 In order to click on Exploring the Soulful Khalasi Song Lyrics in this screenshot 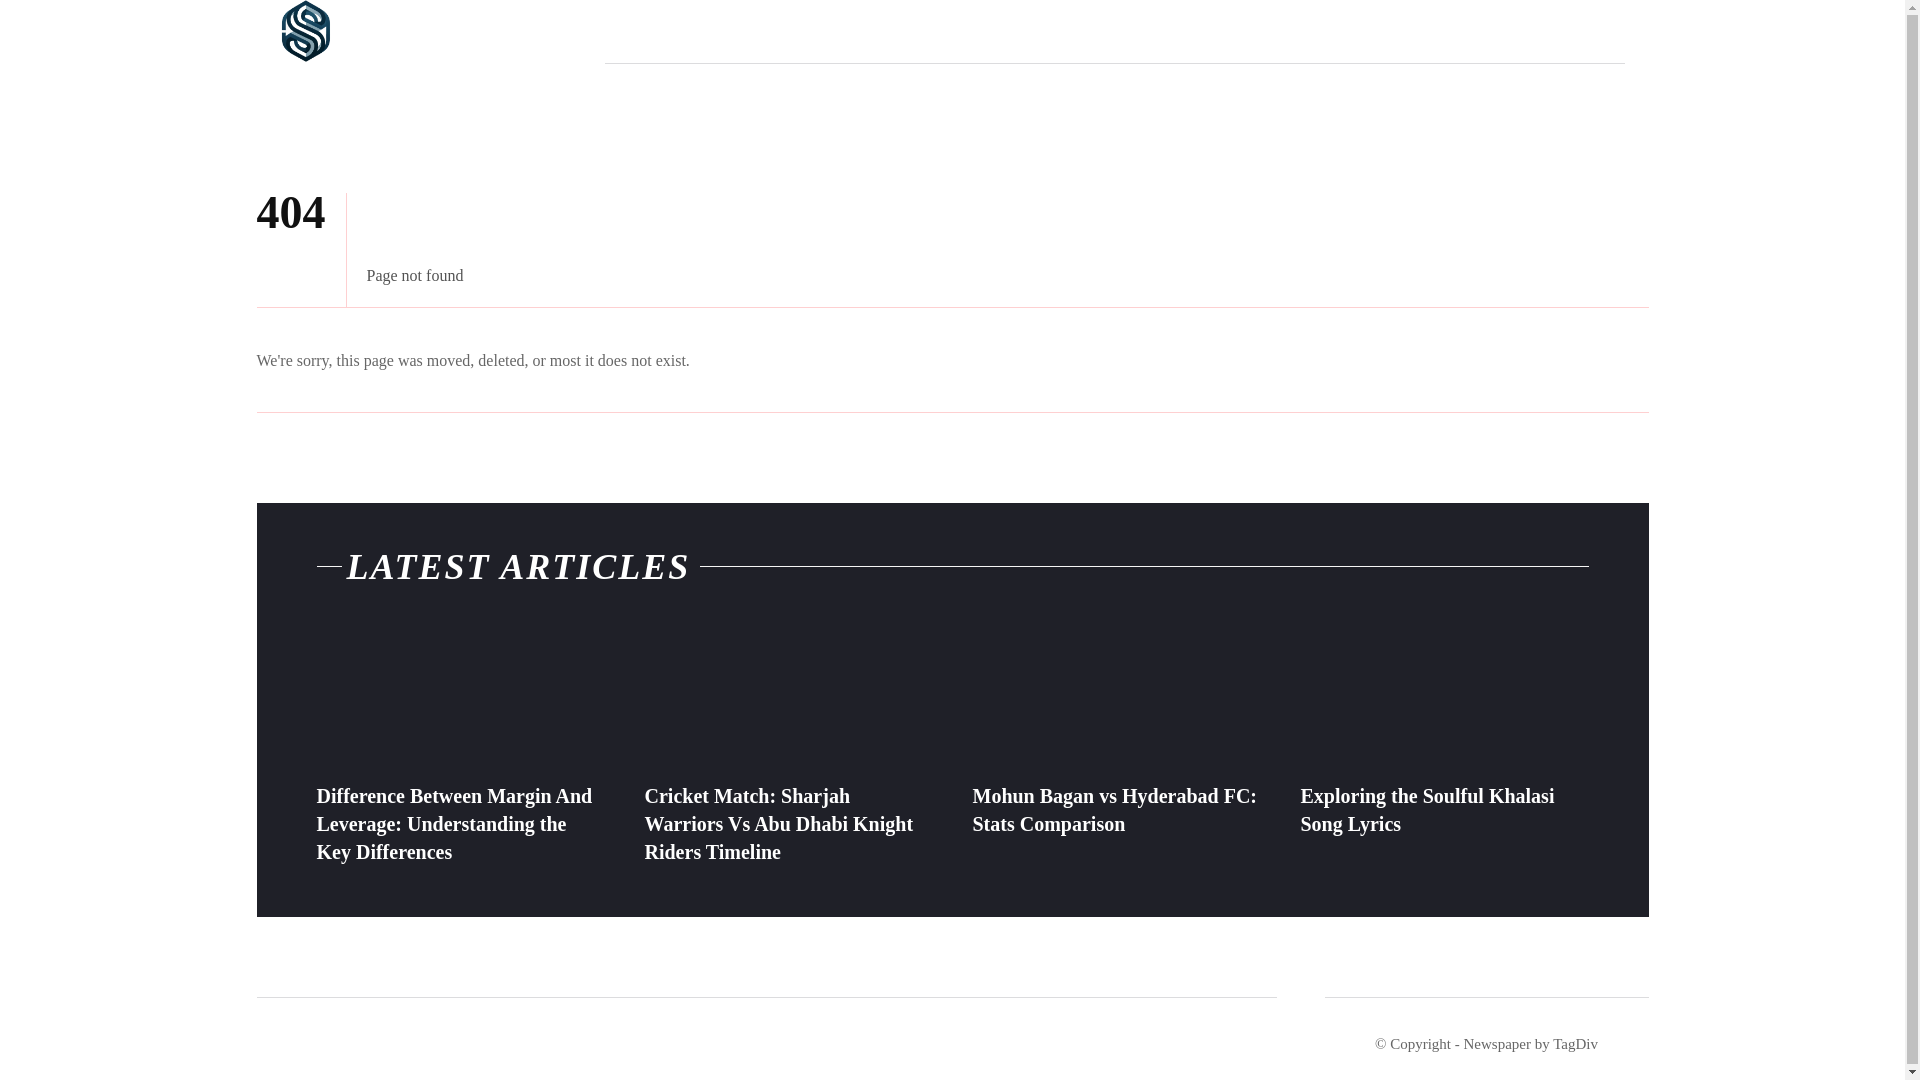, I will do `click(1426, 810)`.